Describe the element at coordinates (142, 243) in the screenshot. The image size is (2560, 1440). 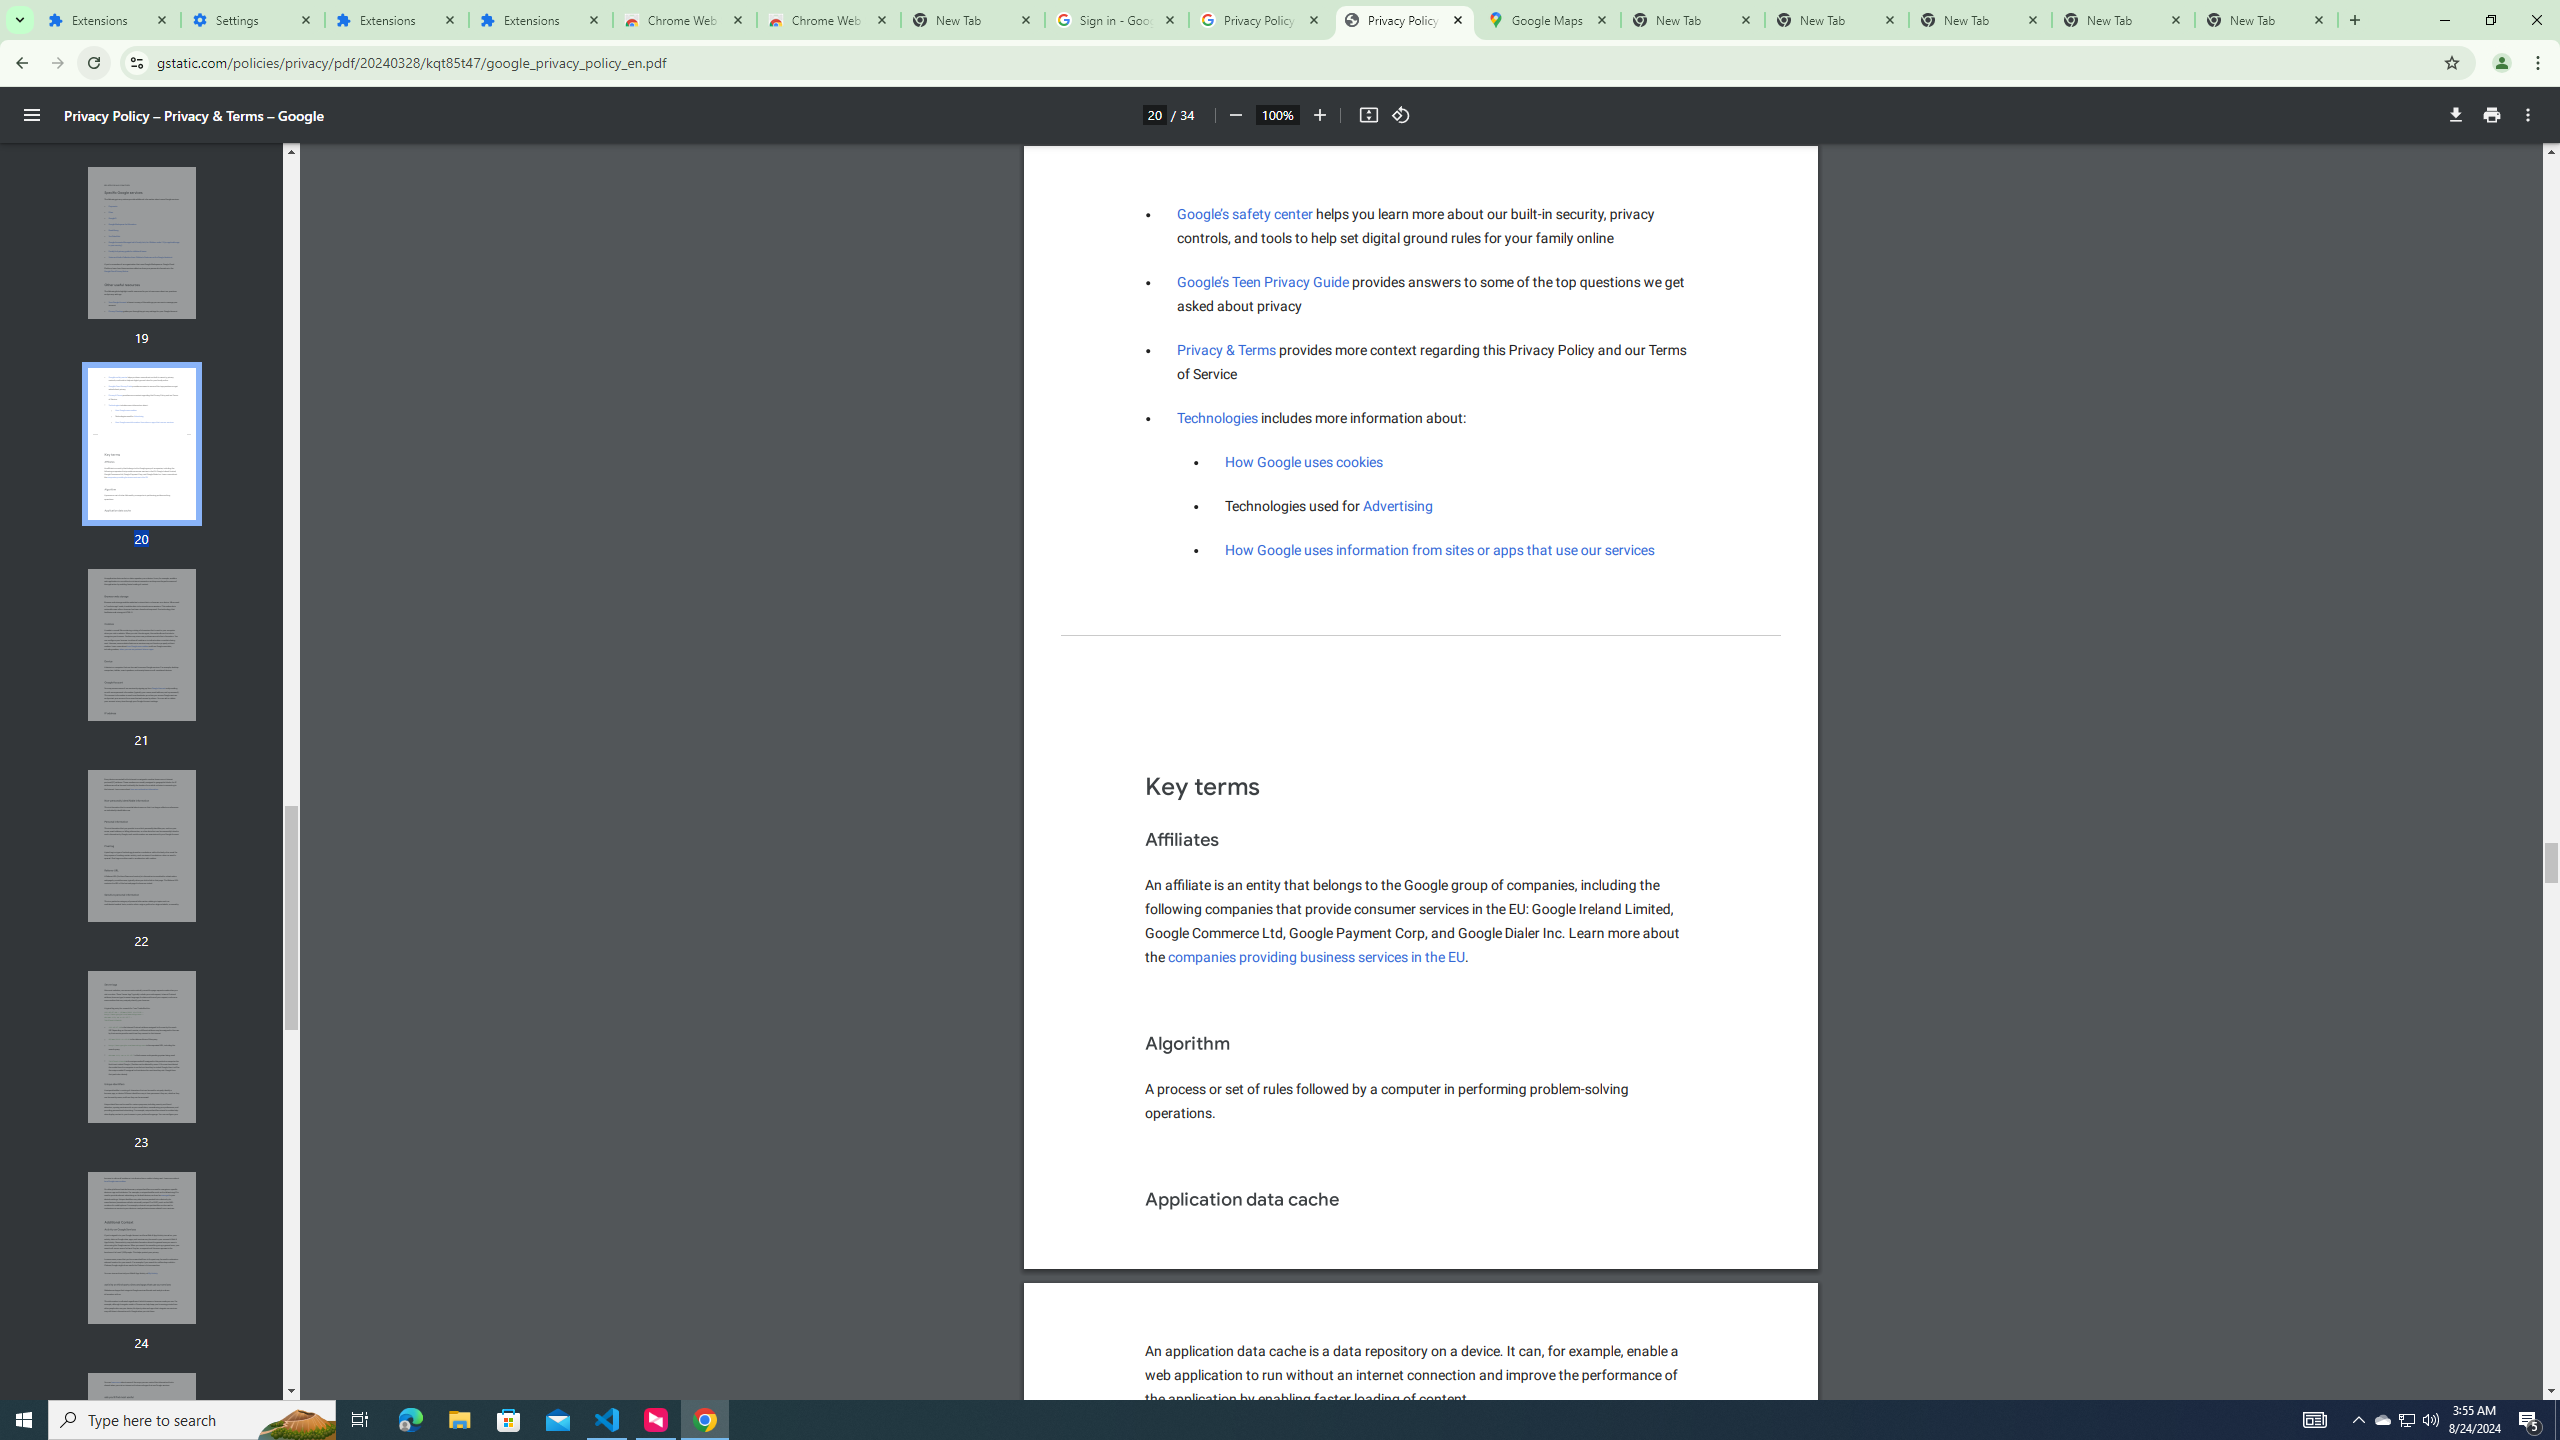
I see `Thumbnail for page 19` at that location.